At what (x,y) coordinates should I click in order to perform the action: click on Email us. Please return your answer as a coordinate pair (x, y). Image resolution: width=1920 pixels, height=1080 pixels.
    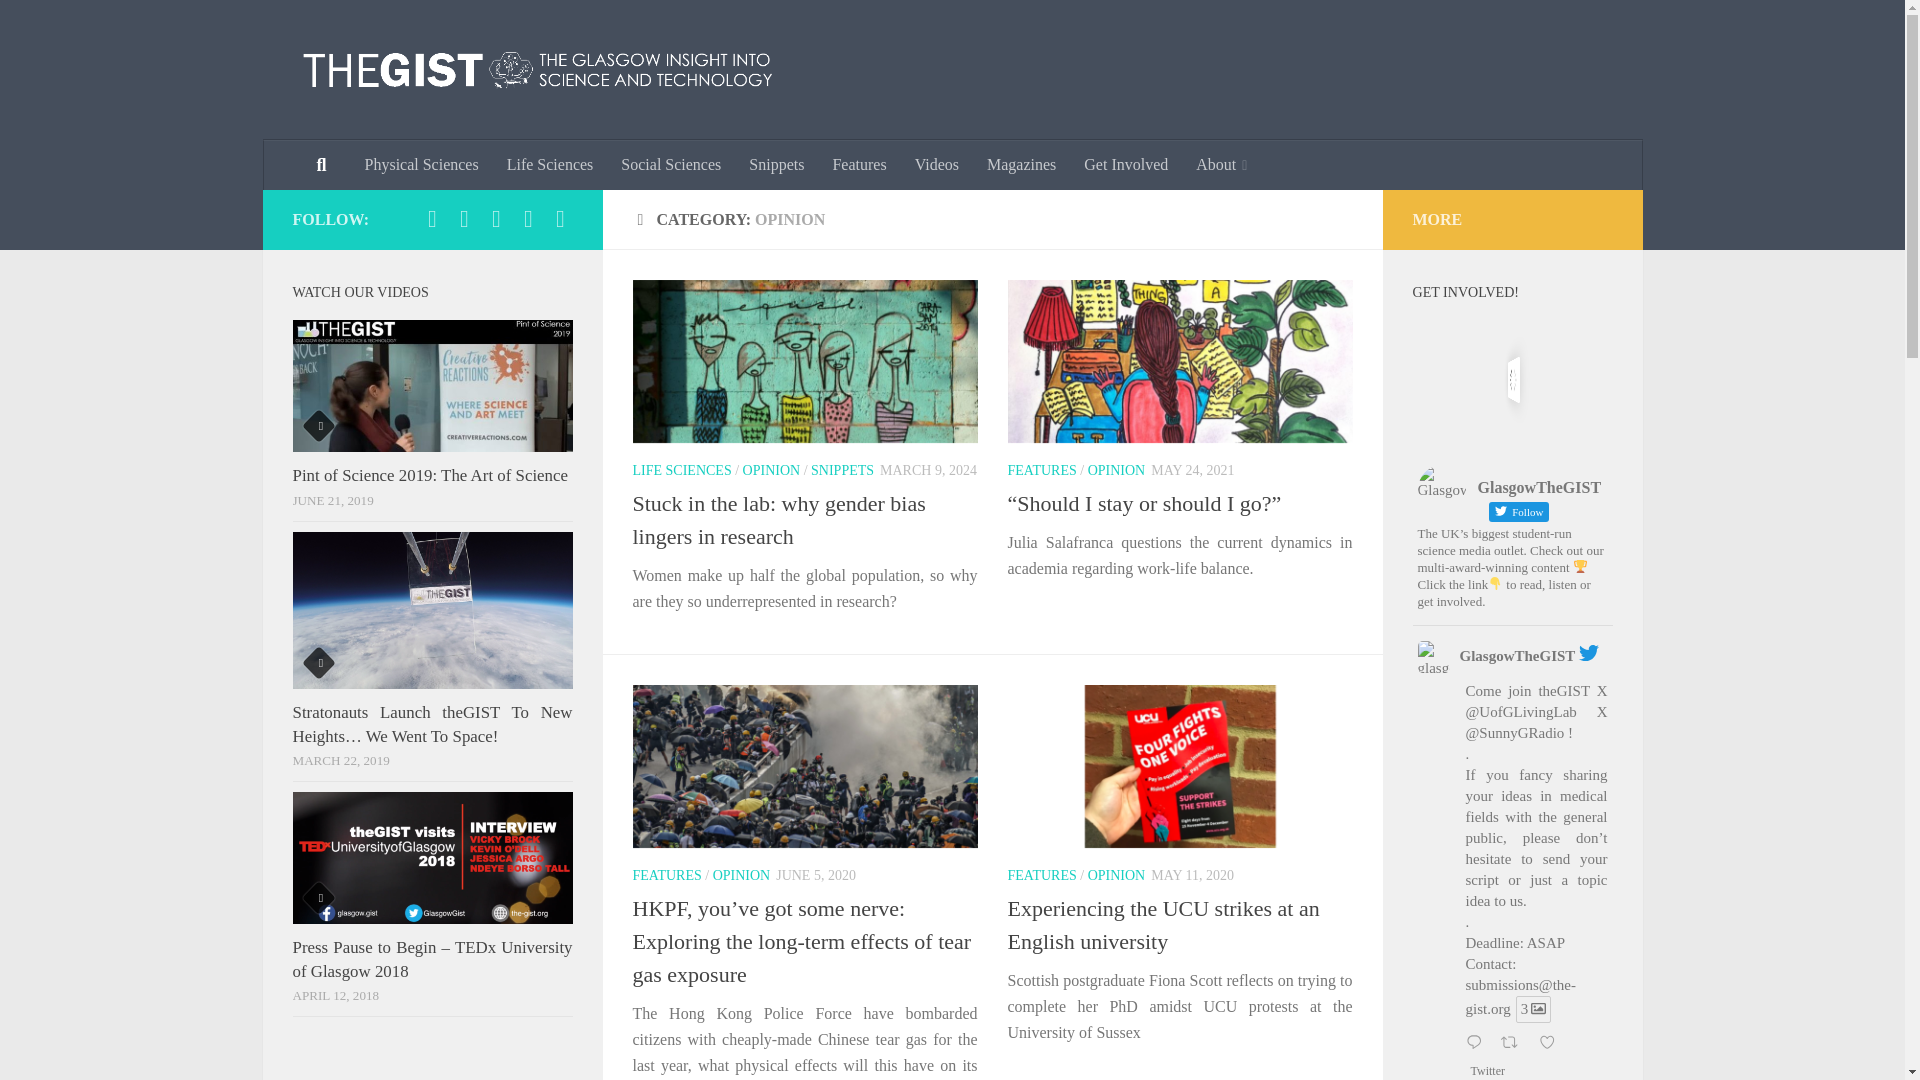
    Looking at the image, I should click on (560, 219).